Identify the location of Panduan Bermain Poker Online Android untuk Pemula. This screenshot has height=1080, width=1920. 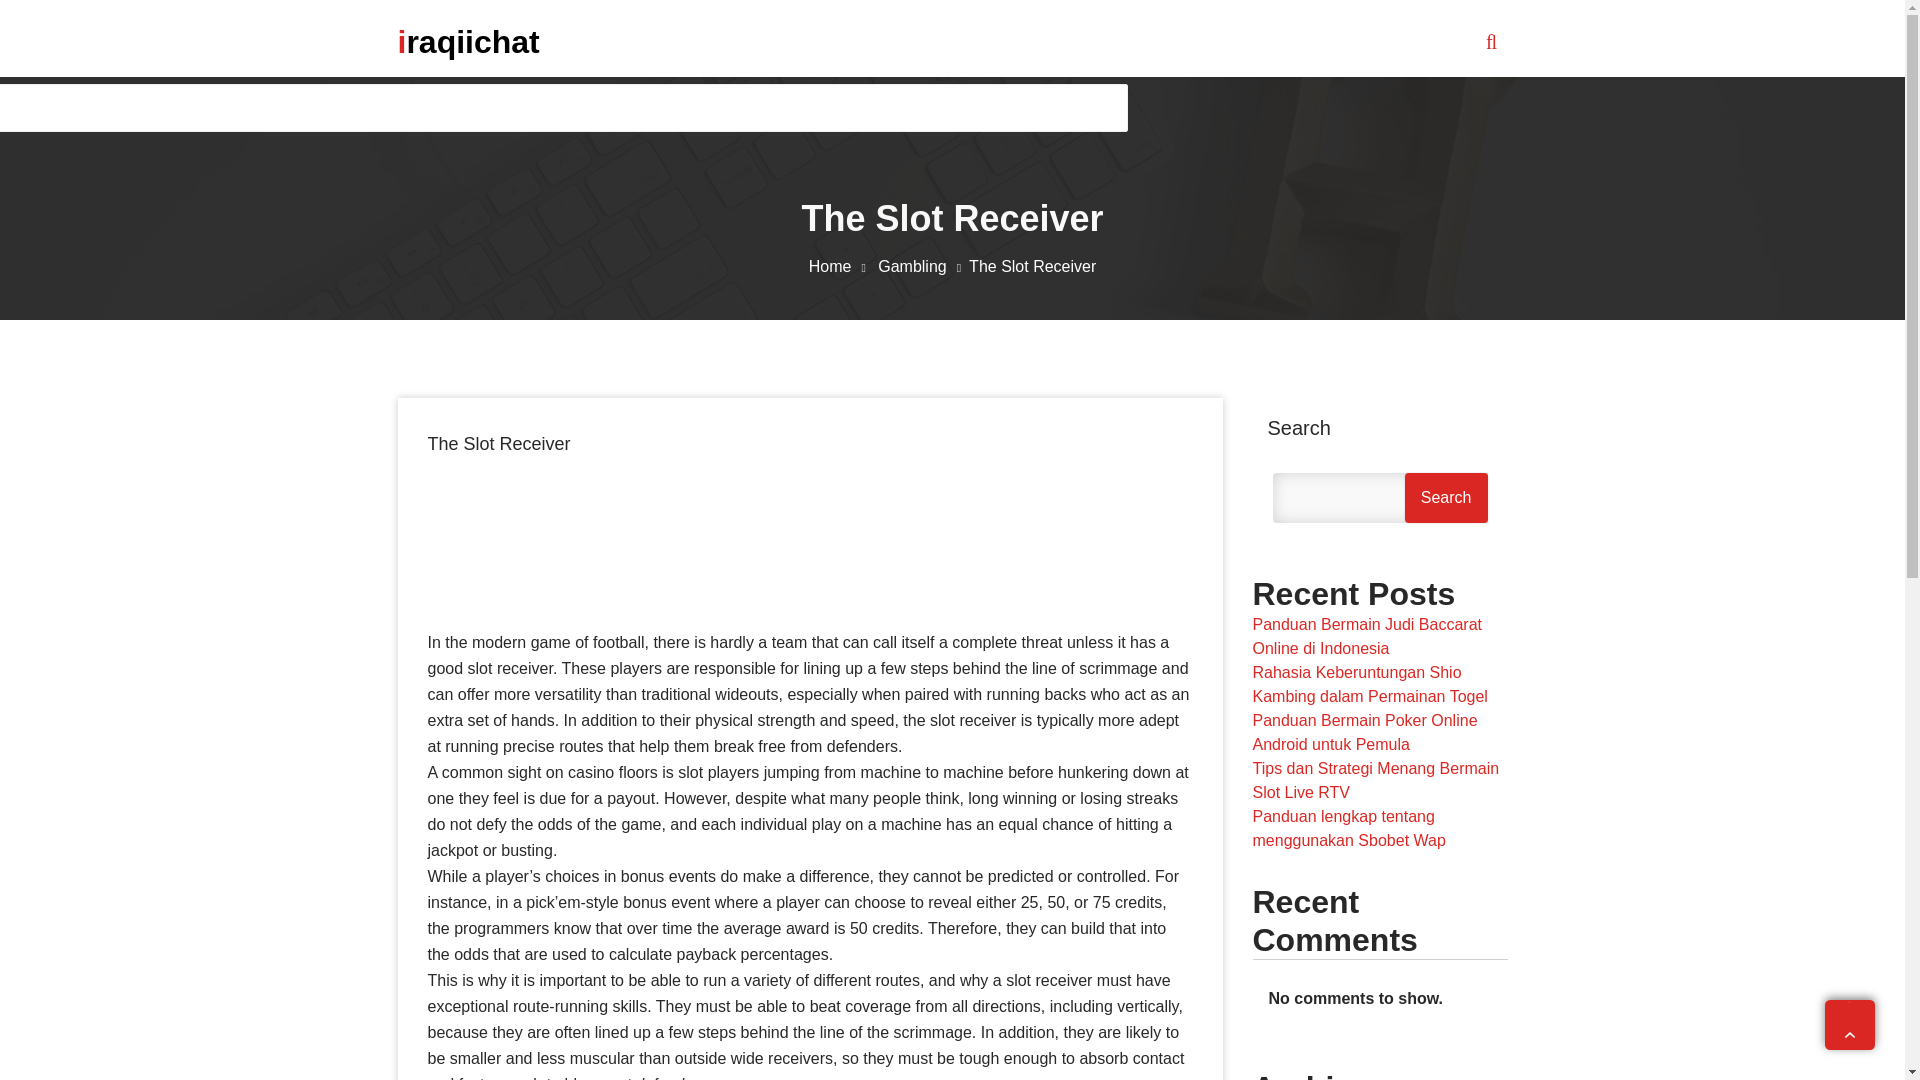
(1364, 732).